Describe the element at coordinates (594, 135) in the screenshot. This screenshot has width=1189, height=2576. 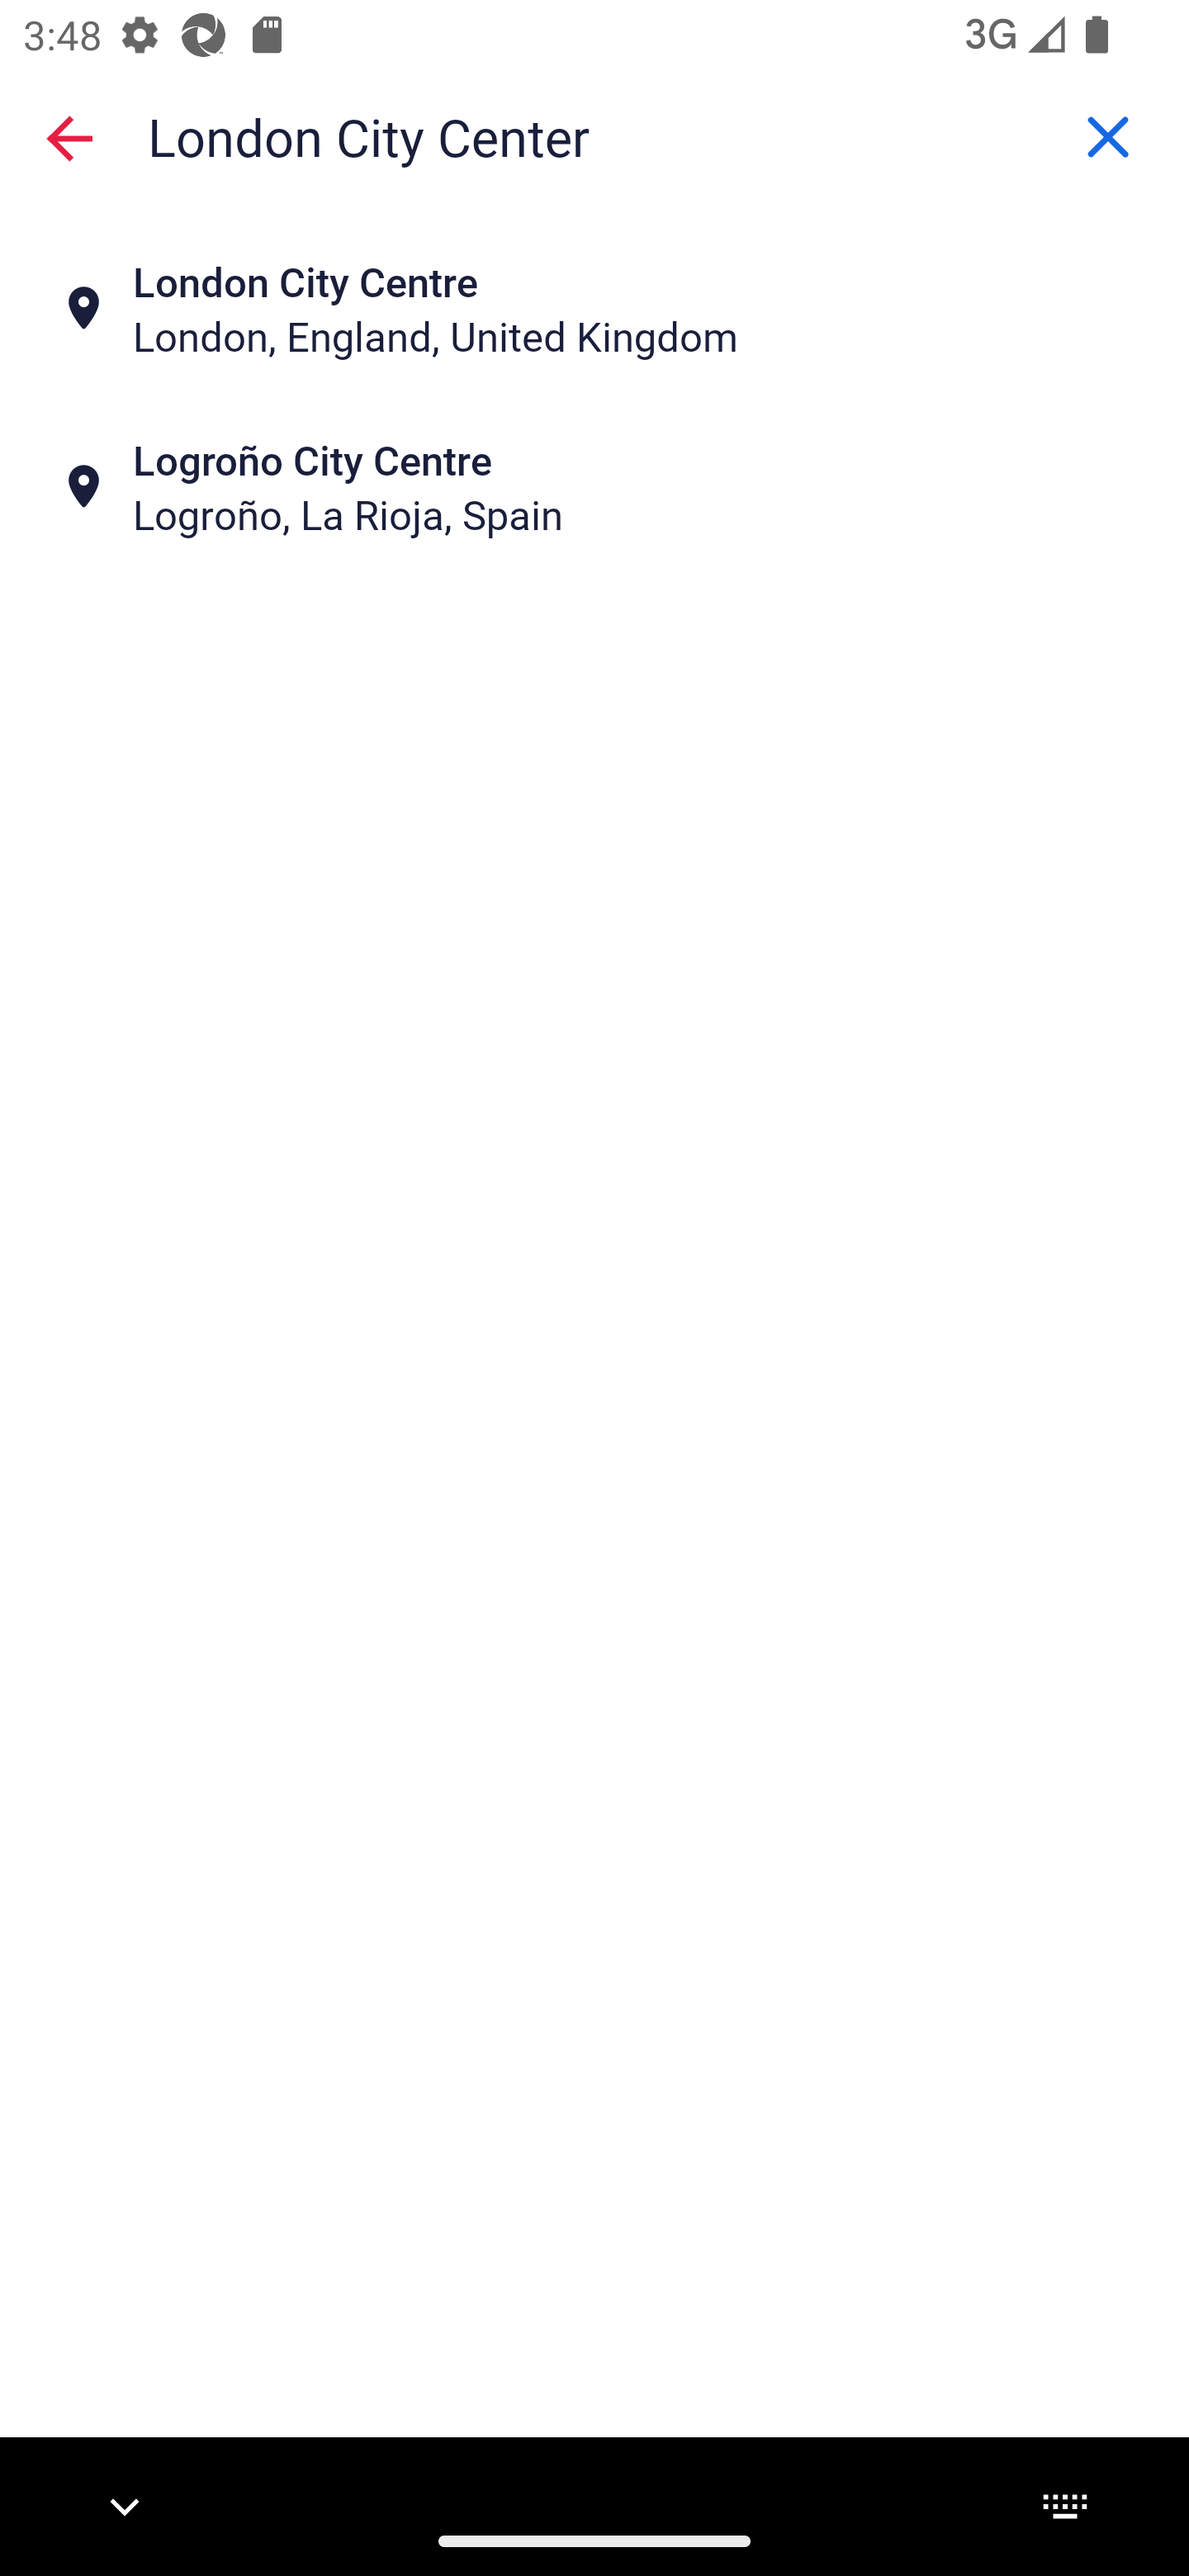
I see `Pick-up, London City Center` at that location.